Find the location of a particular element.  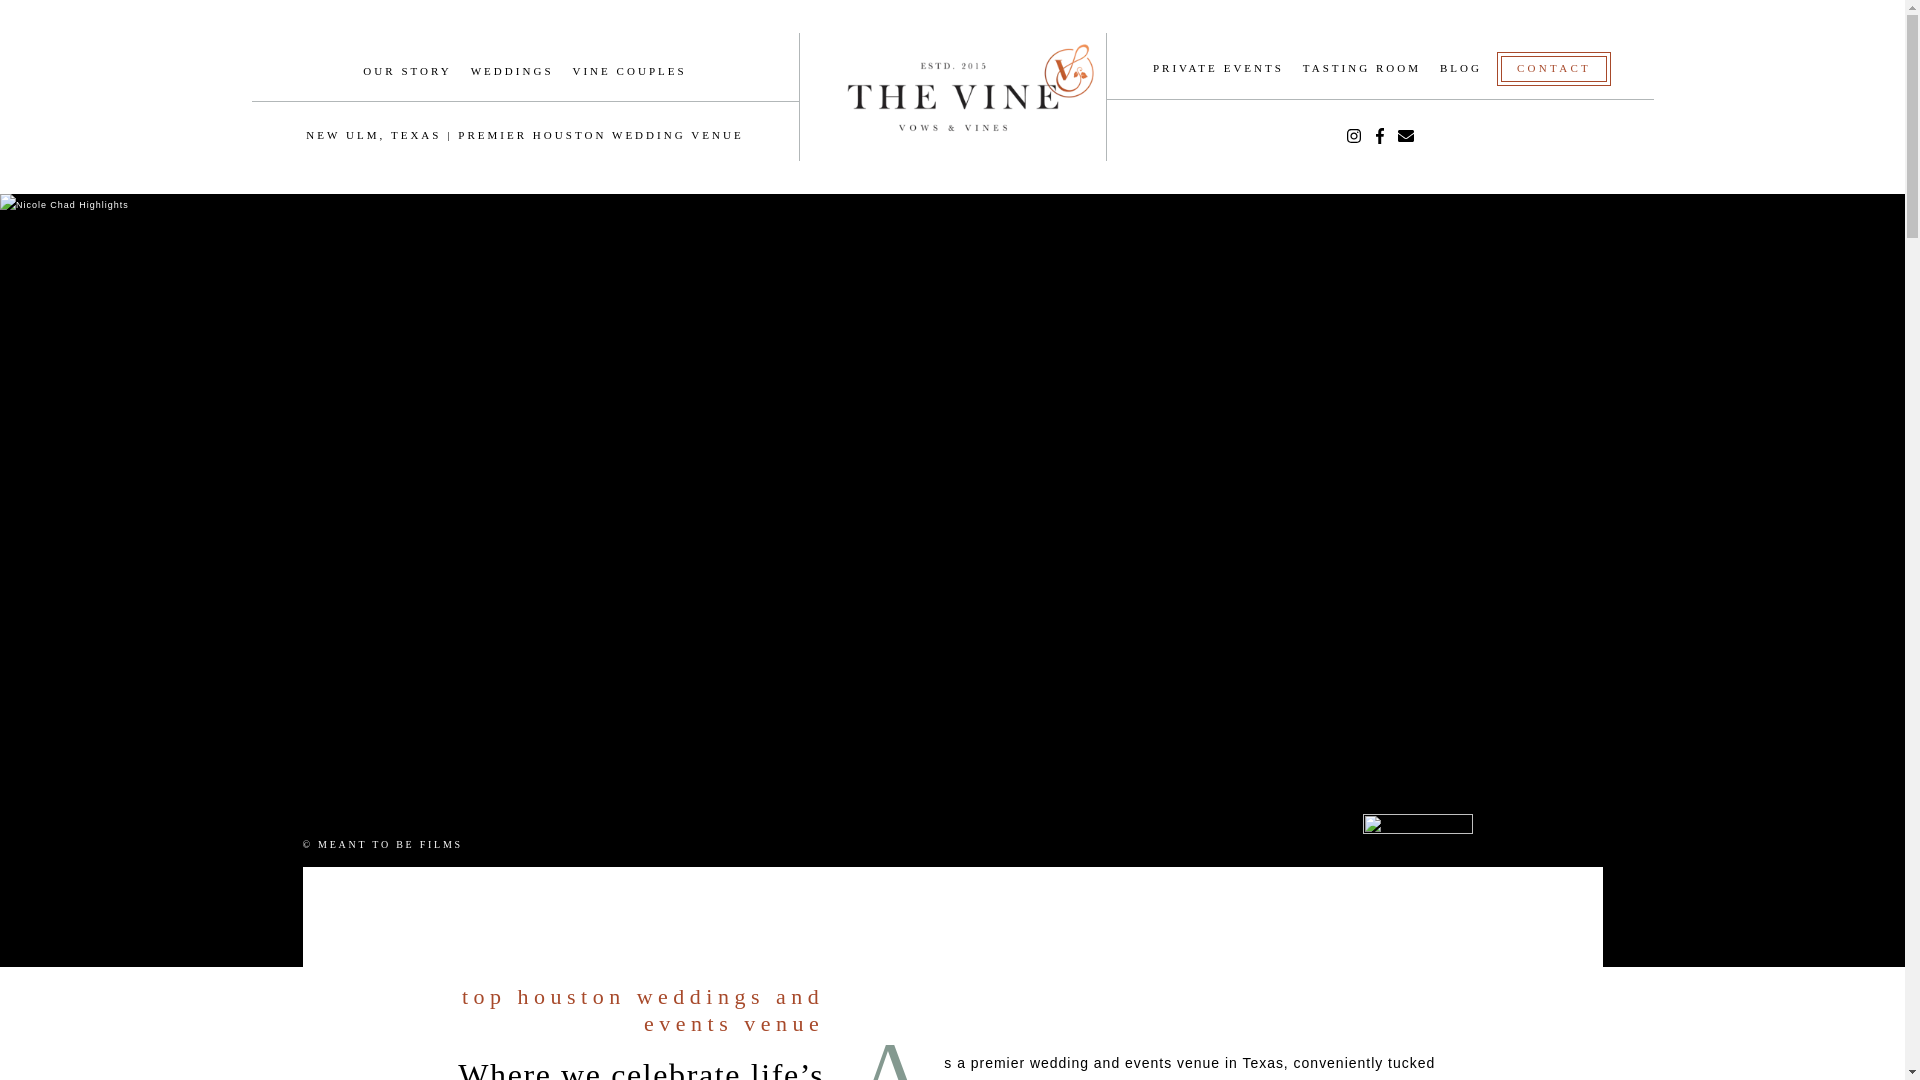

CONTACT is located at coordinates (1554, 69).